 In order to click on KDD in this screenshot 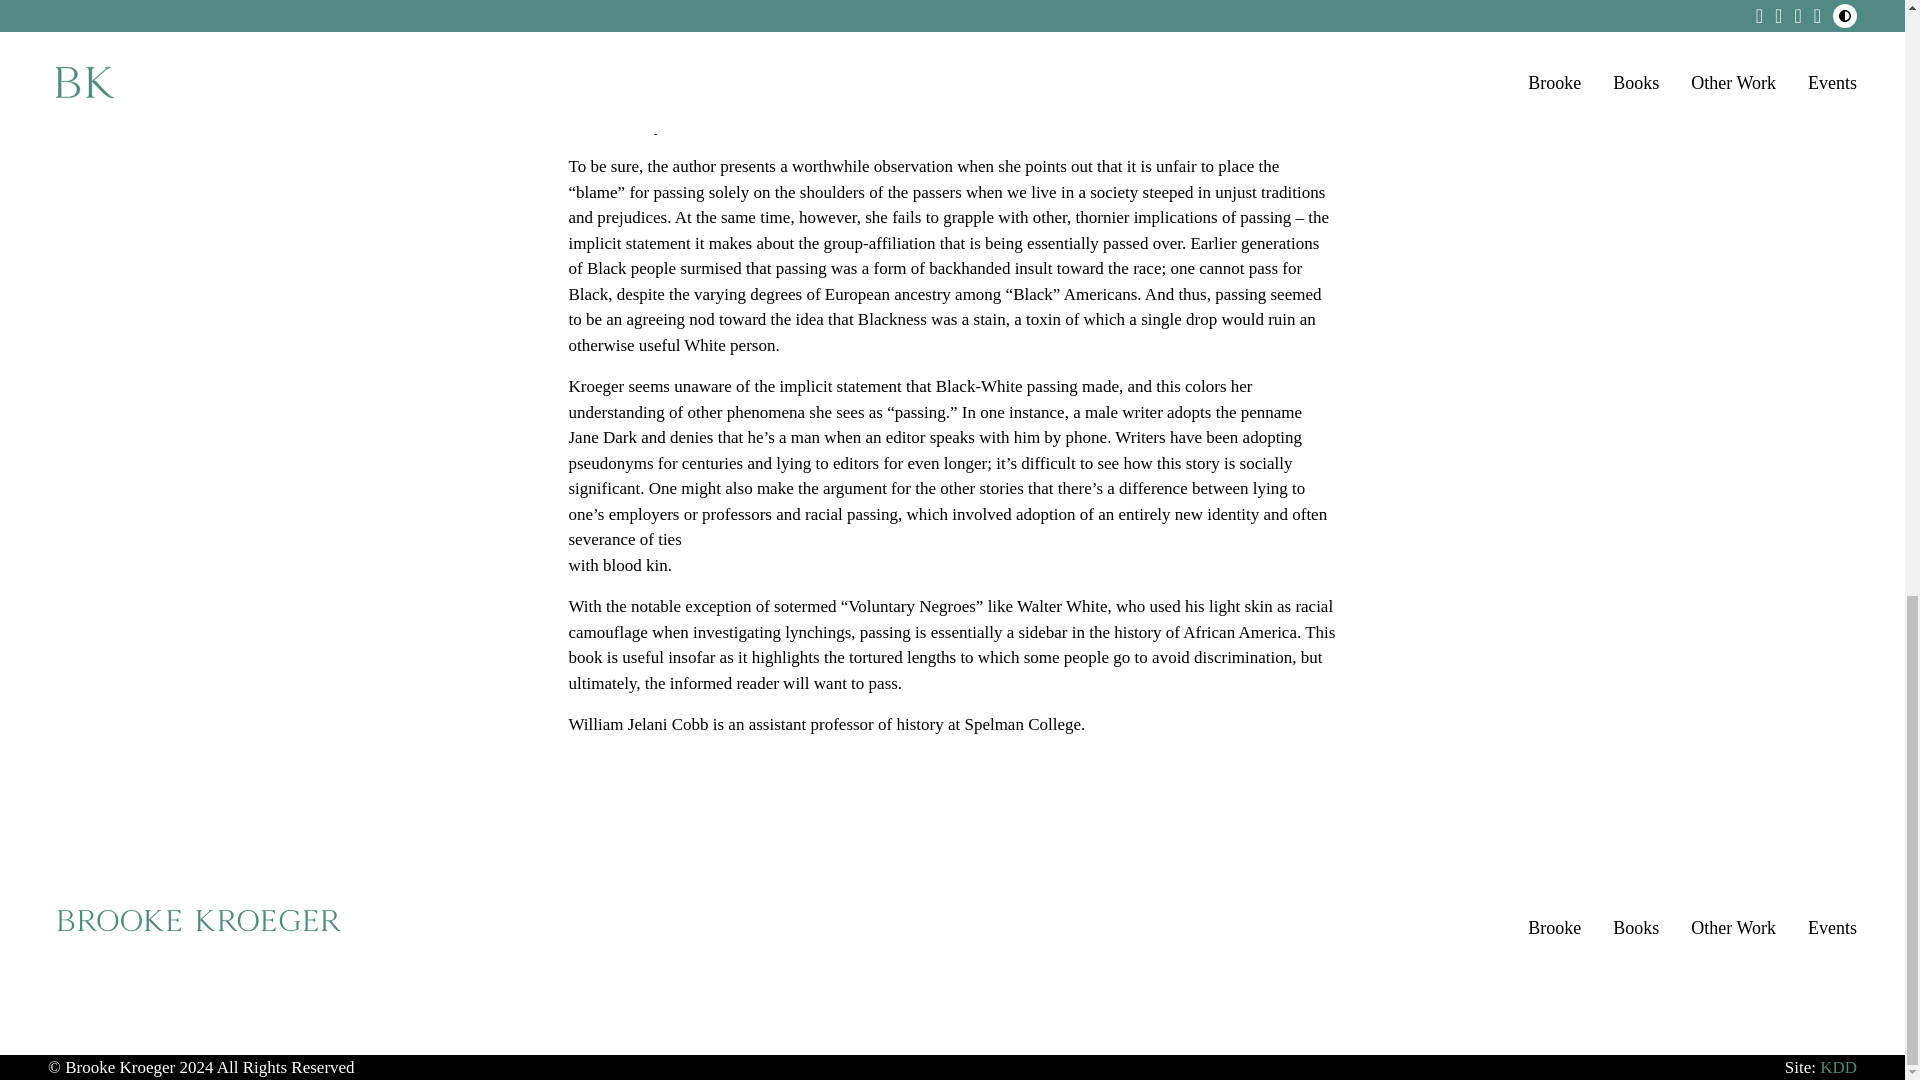, I will do `click(1838, 1067)`.